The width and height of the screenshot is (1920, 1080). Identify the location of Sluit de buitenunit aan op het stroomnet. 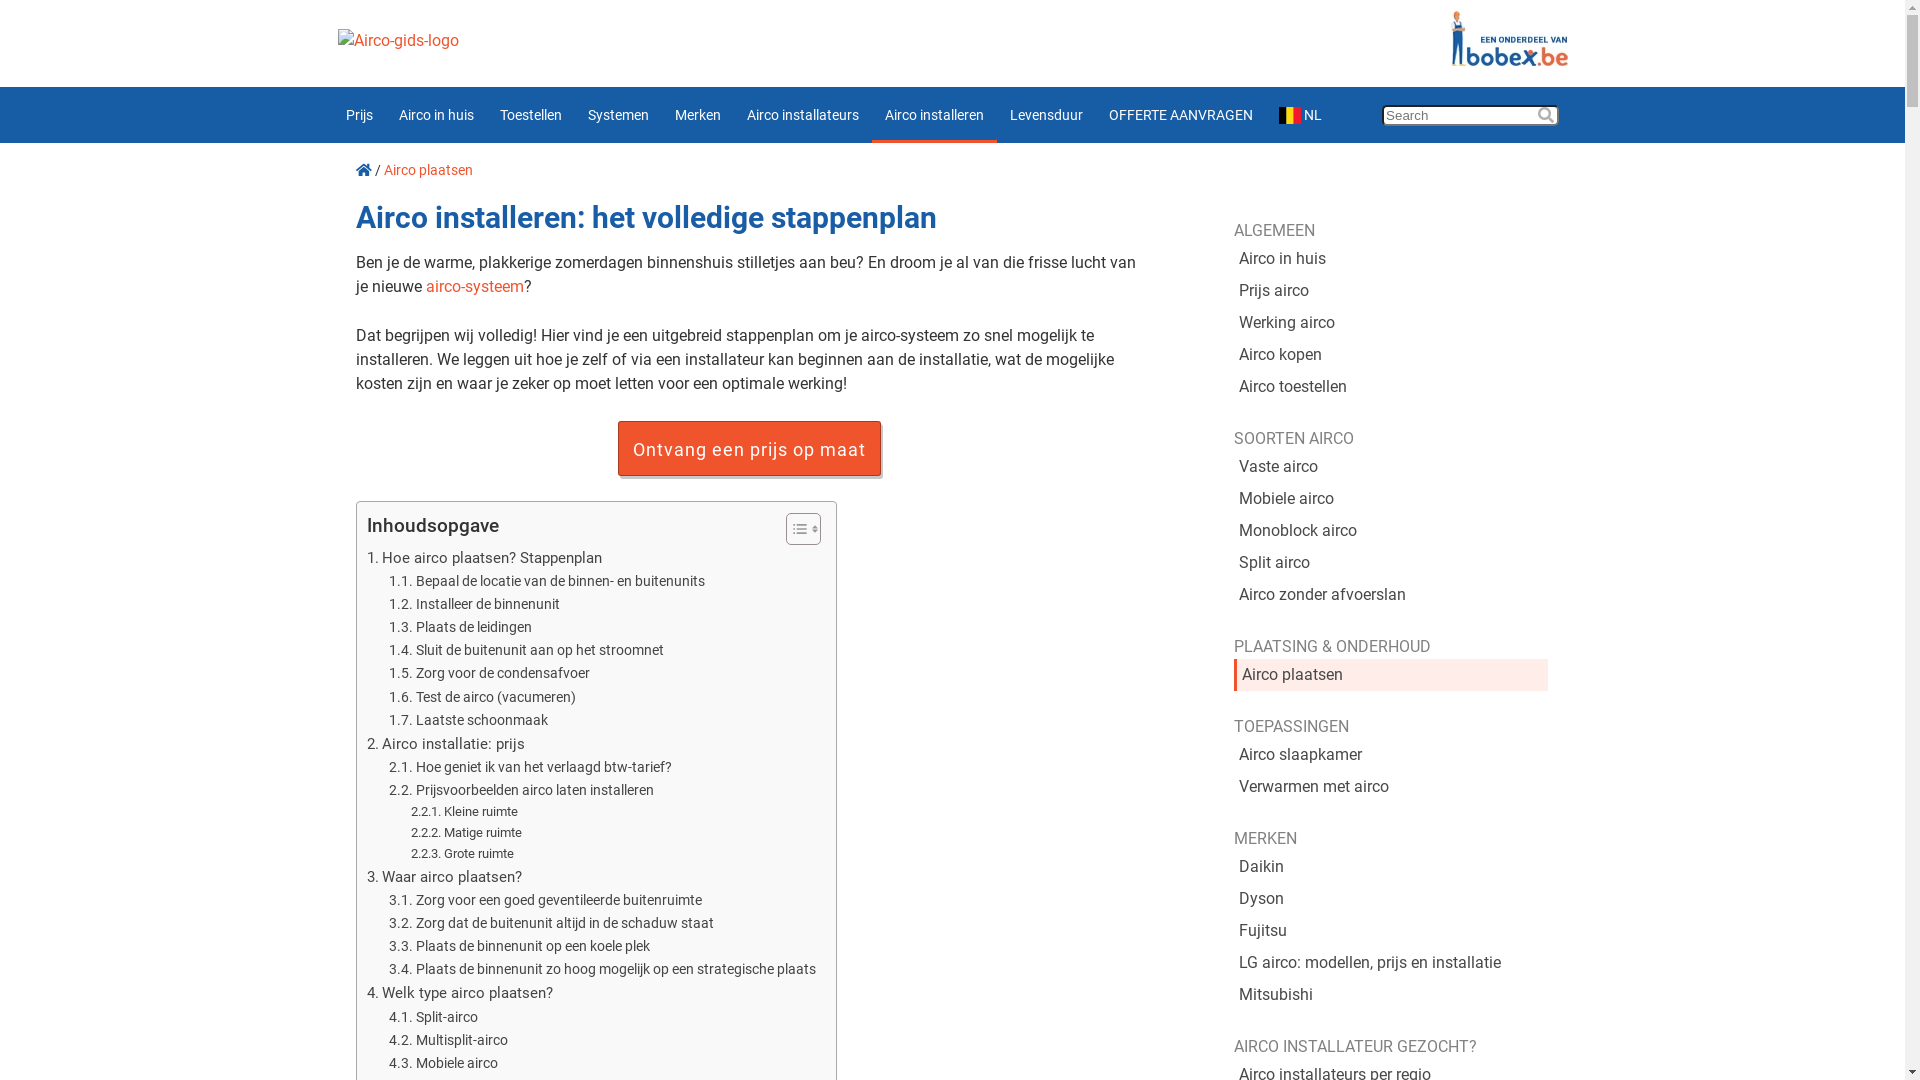
(526, 650).